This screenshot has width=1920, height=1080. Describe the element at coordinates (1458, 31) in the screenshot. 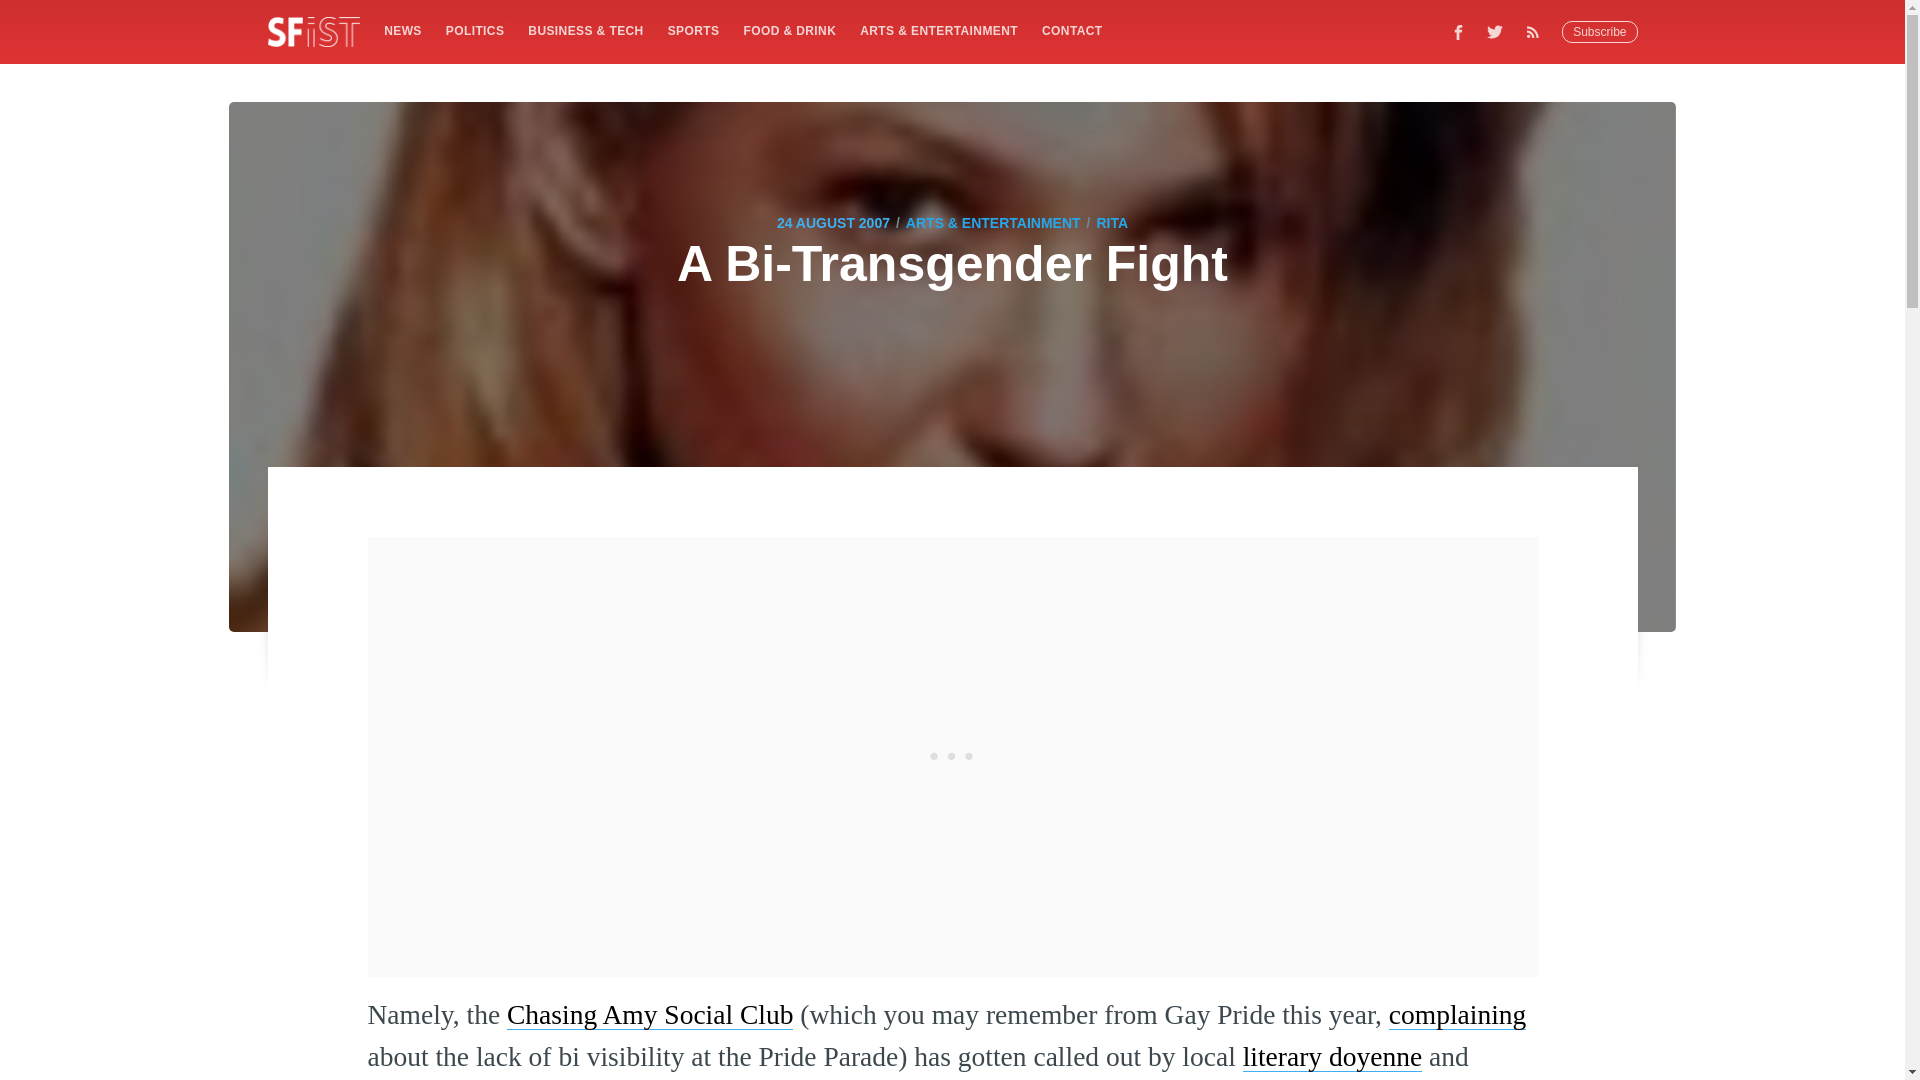

I see `Facebook` at that location.